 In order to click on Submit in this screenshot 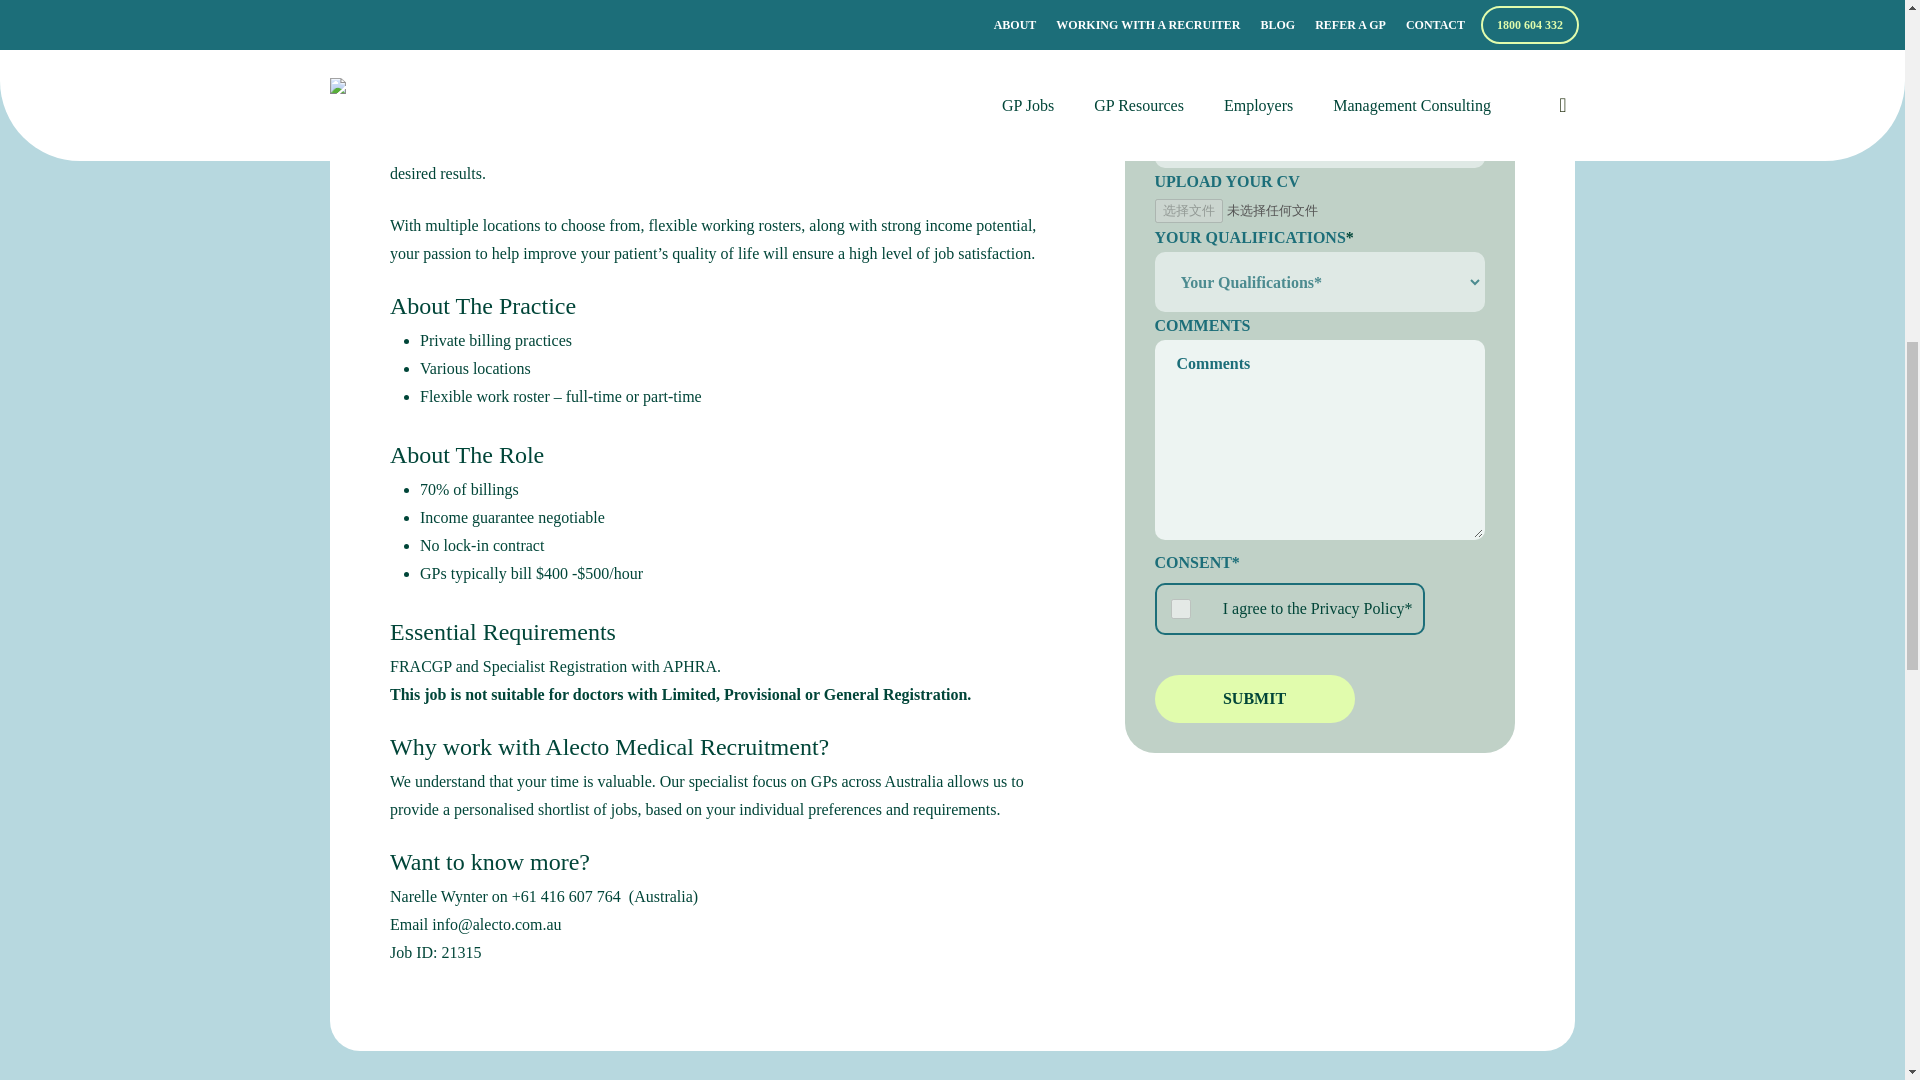, I will do `click(1253, 698)`.